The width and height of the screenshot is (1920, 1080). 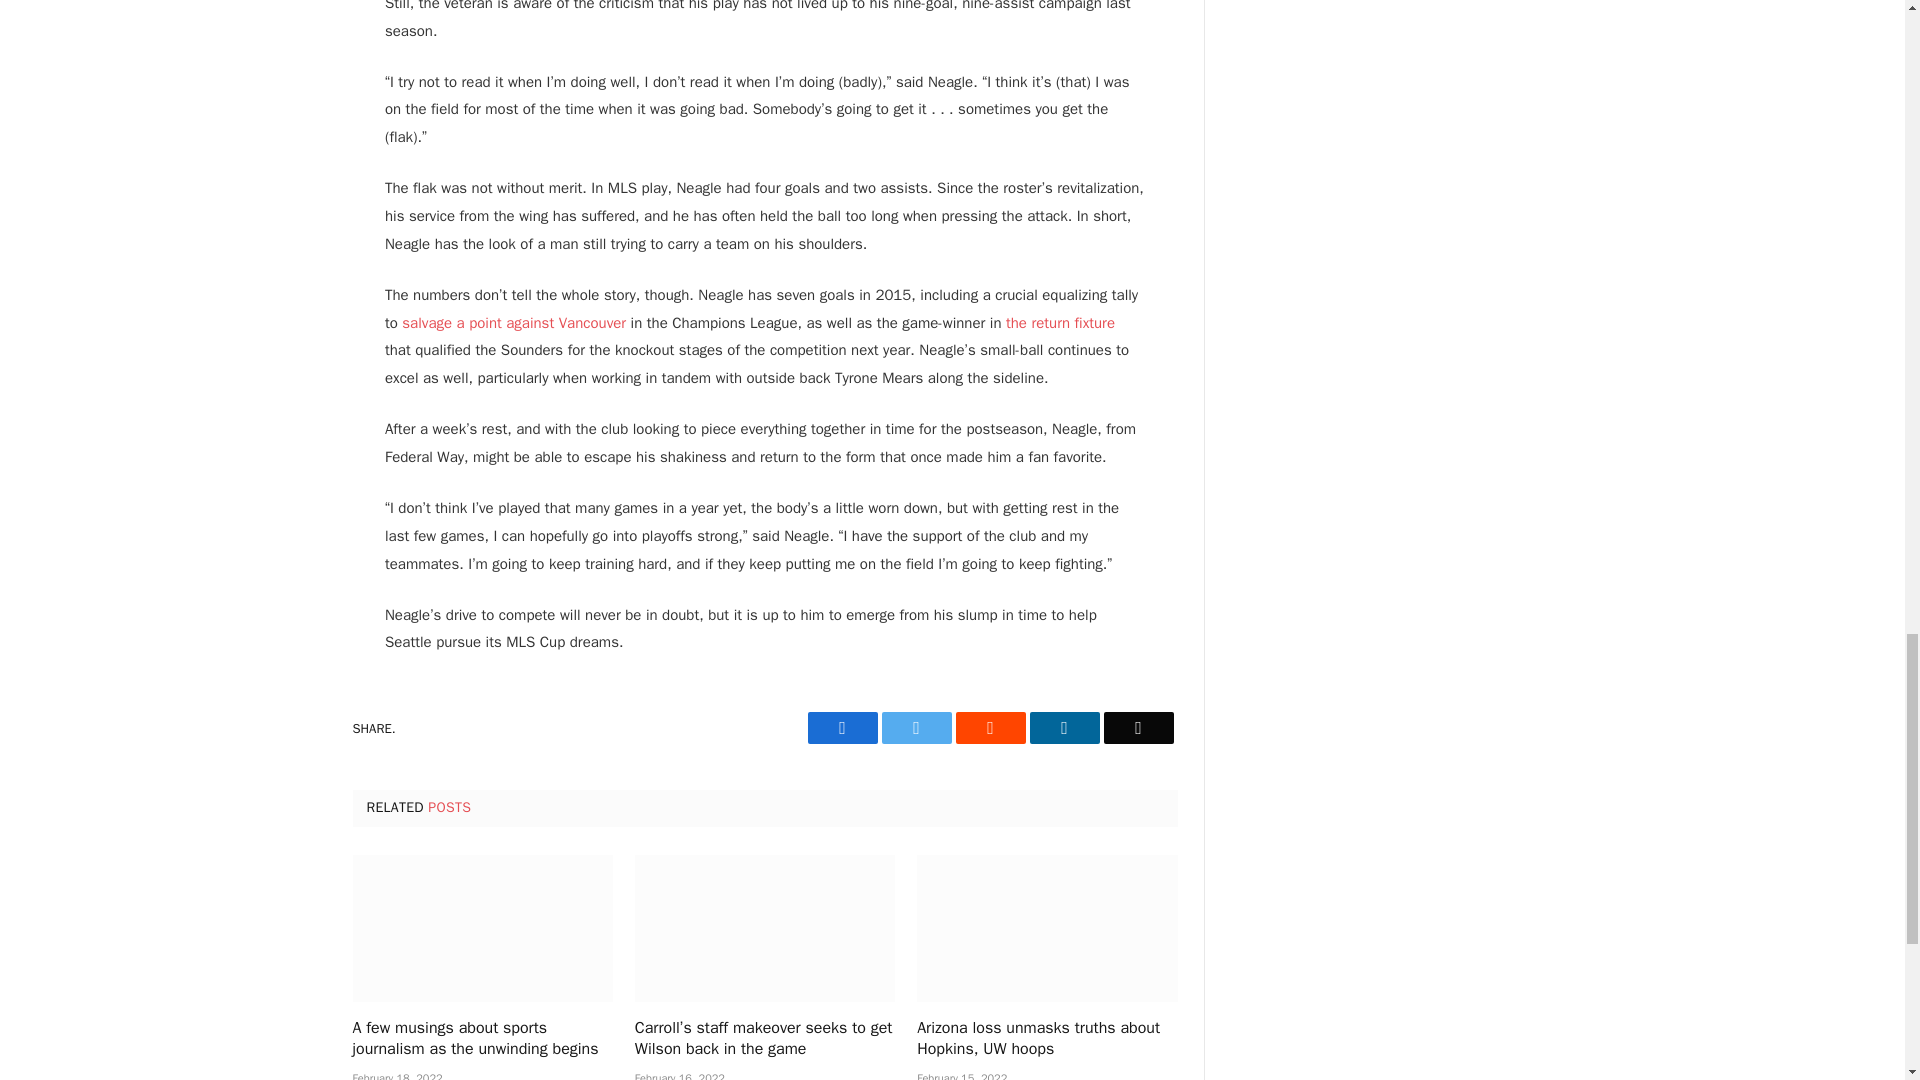 What do you see at coordinates (1138, 728) in the screenshot?
I see `Email` at bounding box center [1138, 728].